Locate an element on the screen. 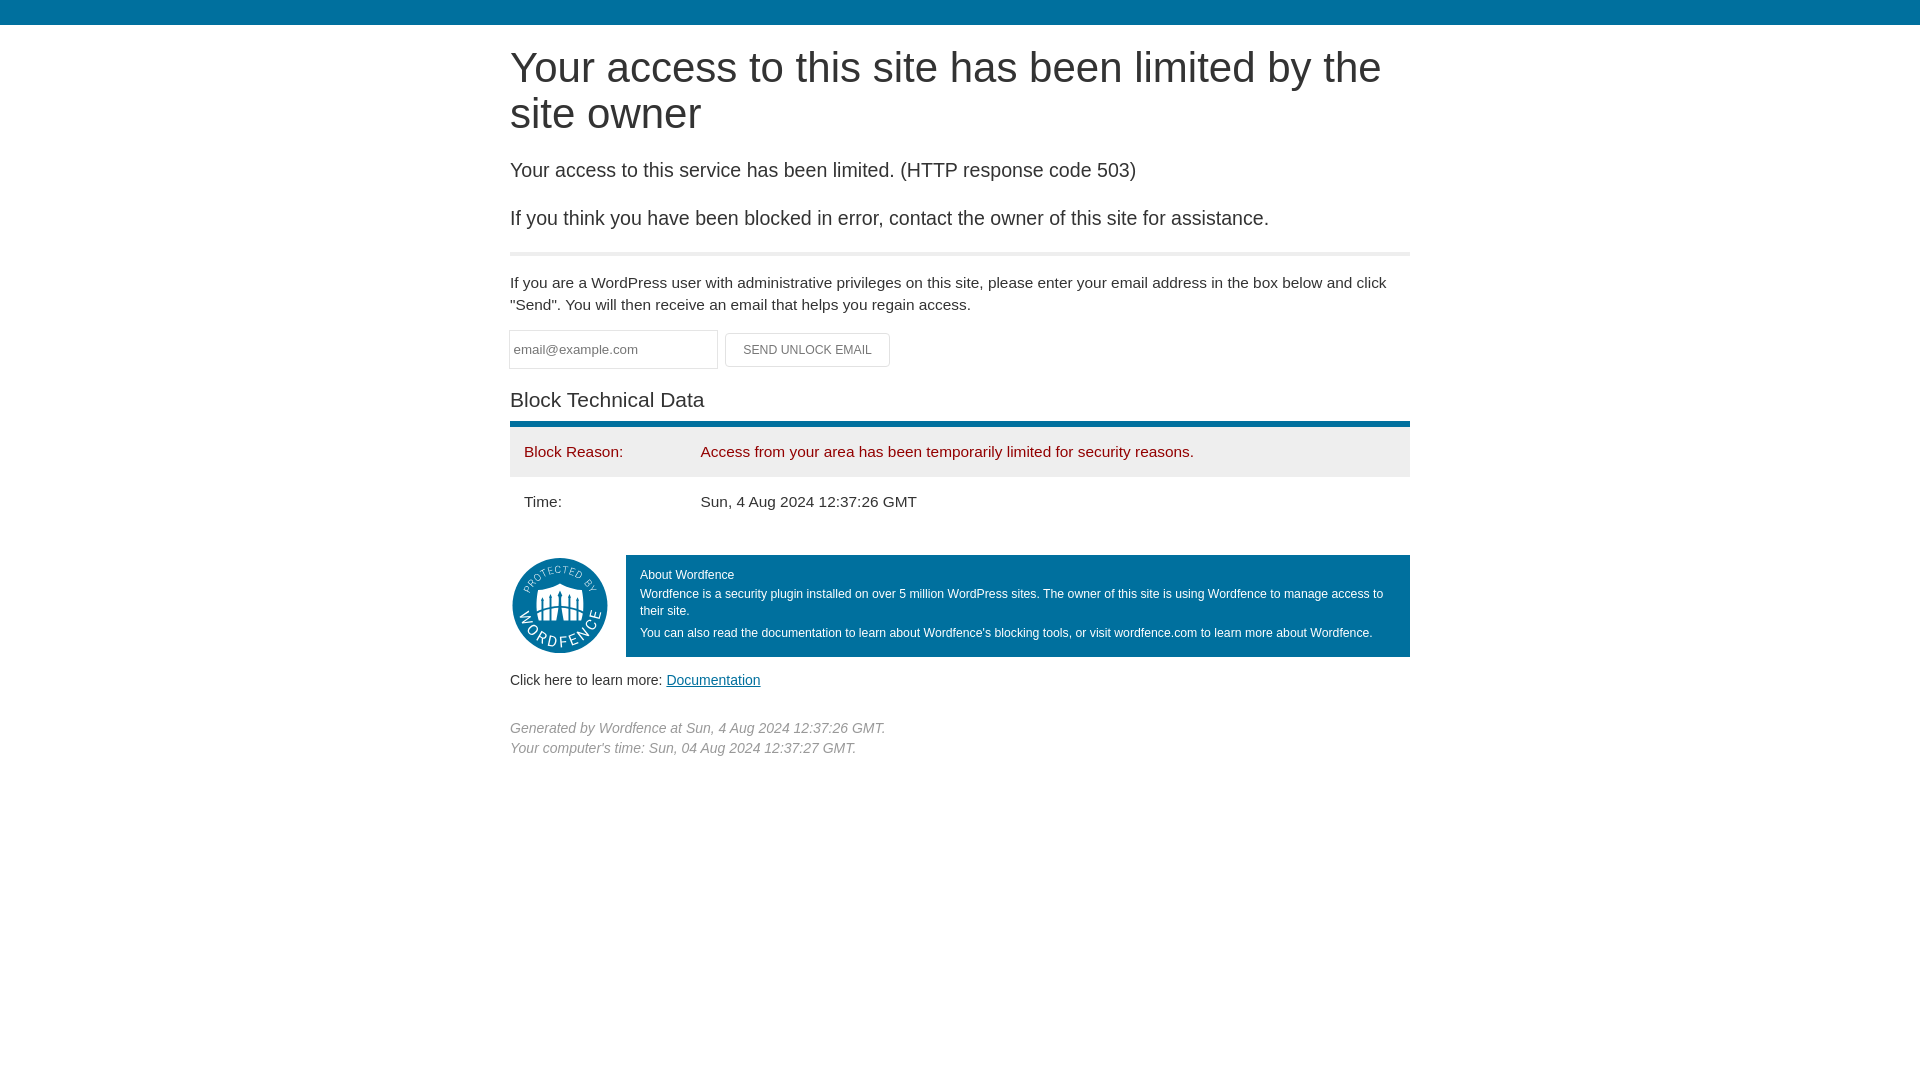 The width and height of the screenshot is (1920, 1080). Send Unlock Email is located at coordinates (808, 350).